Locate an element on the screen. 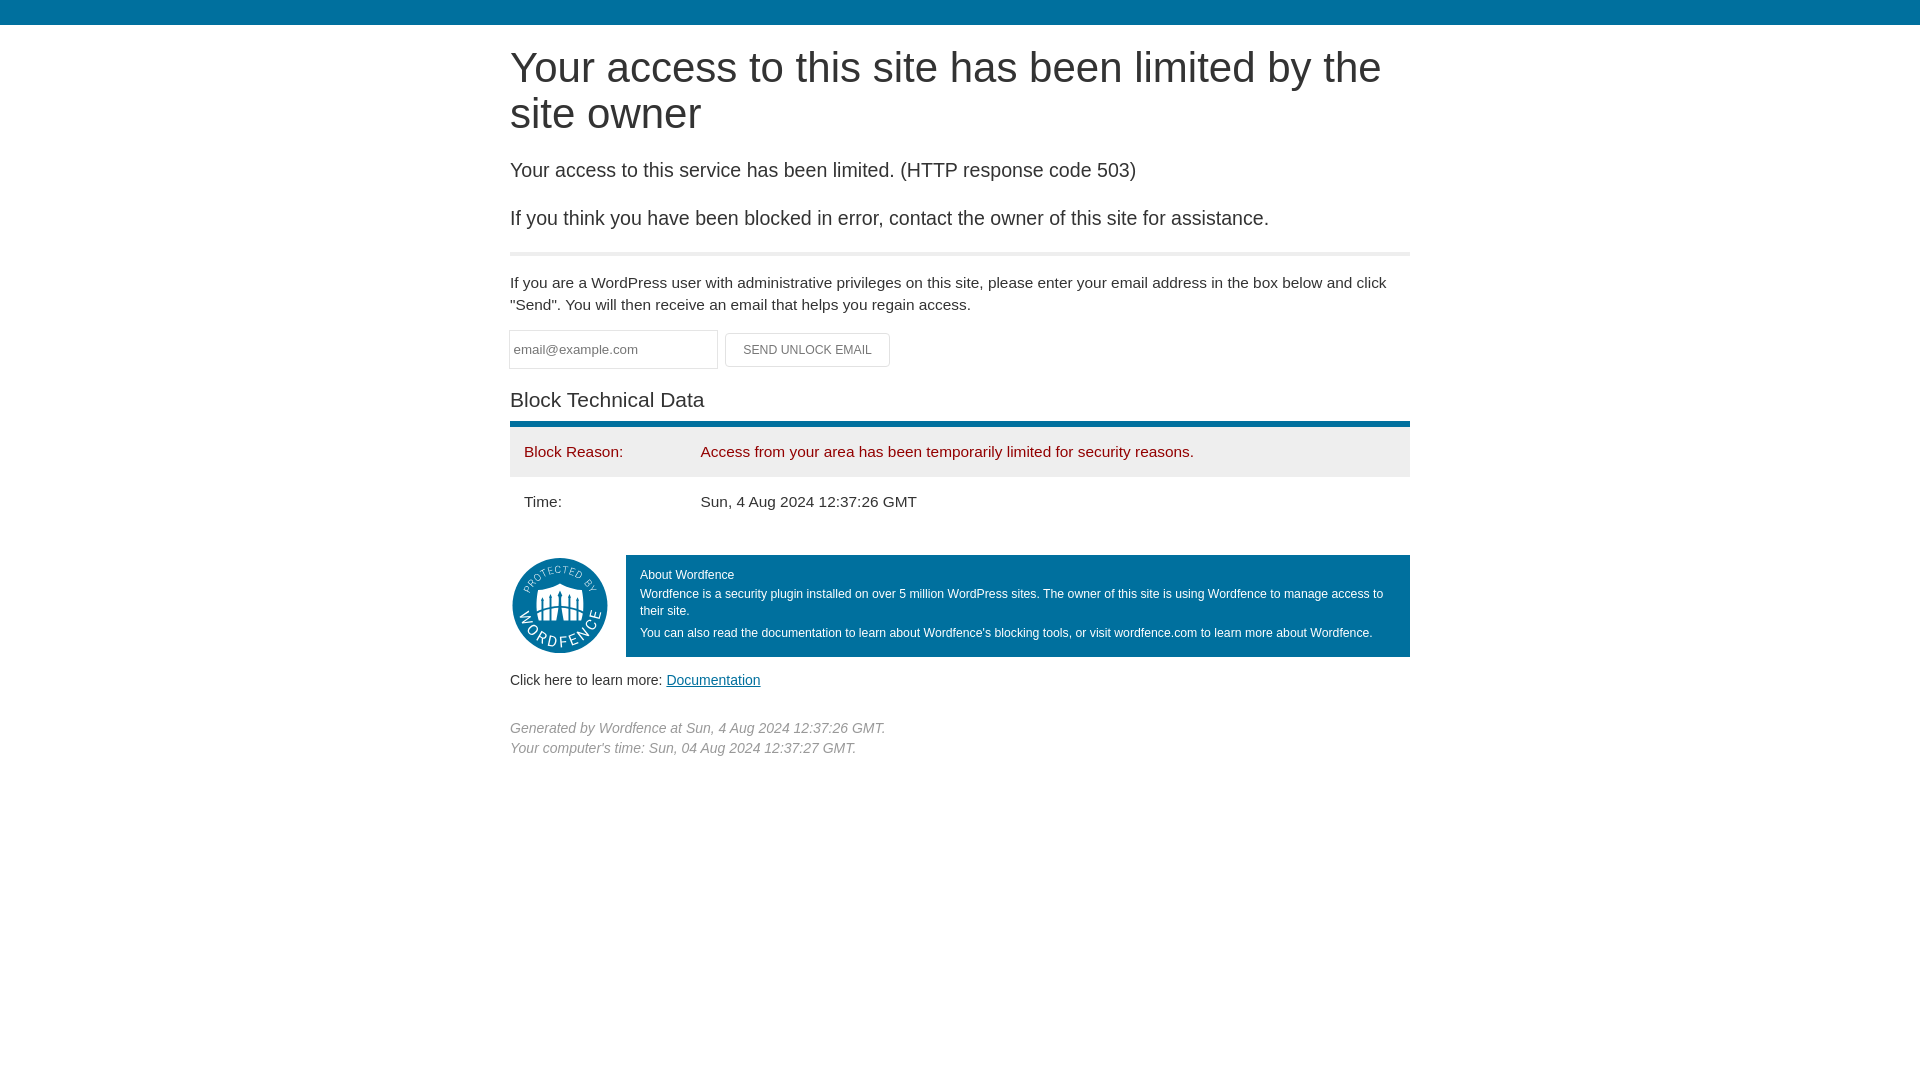 The width and height of the screenshot is (1920, 1080). Send Unlock Email is located at coordinates (808, 350).